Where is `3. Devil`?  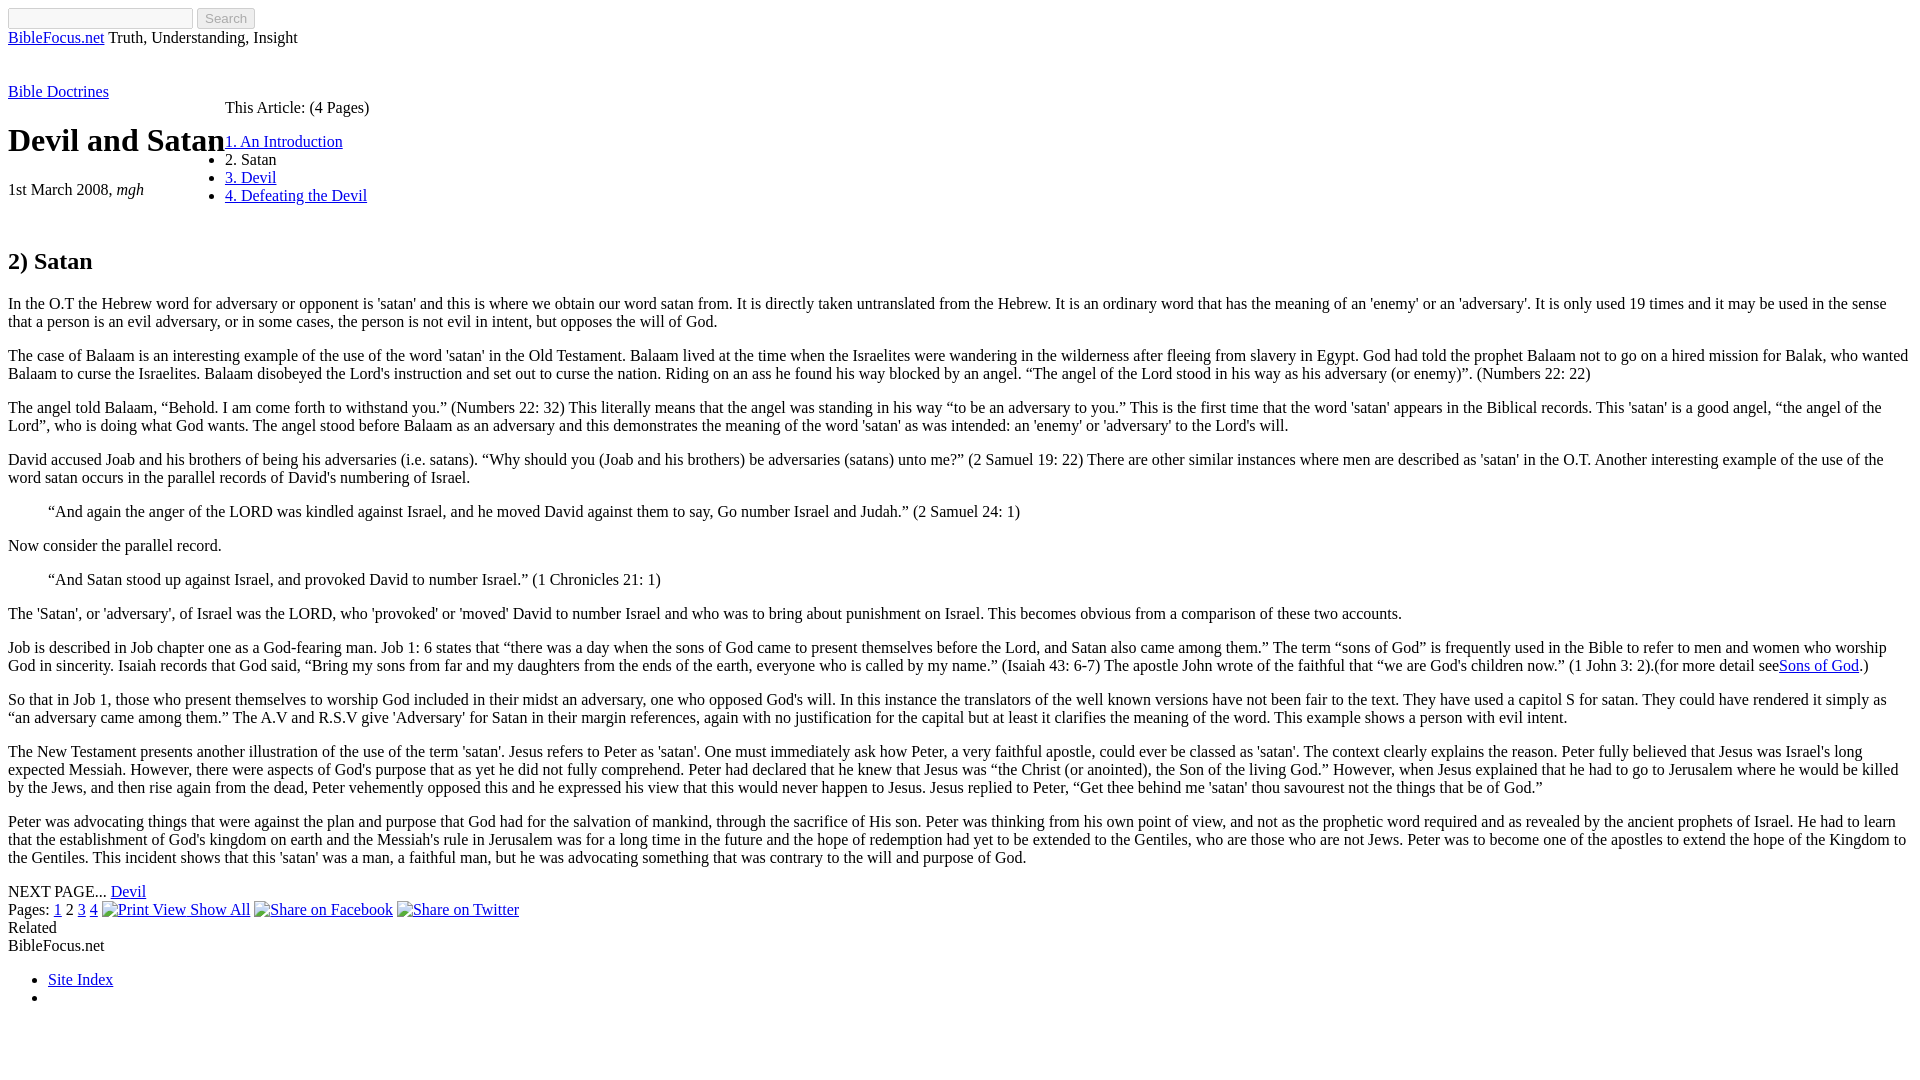 3. Devil is located at coordinates (250, 176).